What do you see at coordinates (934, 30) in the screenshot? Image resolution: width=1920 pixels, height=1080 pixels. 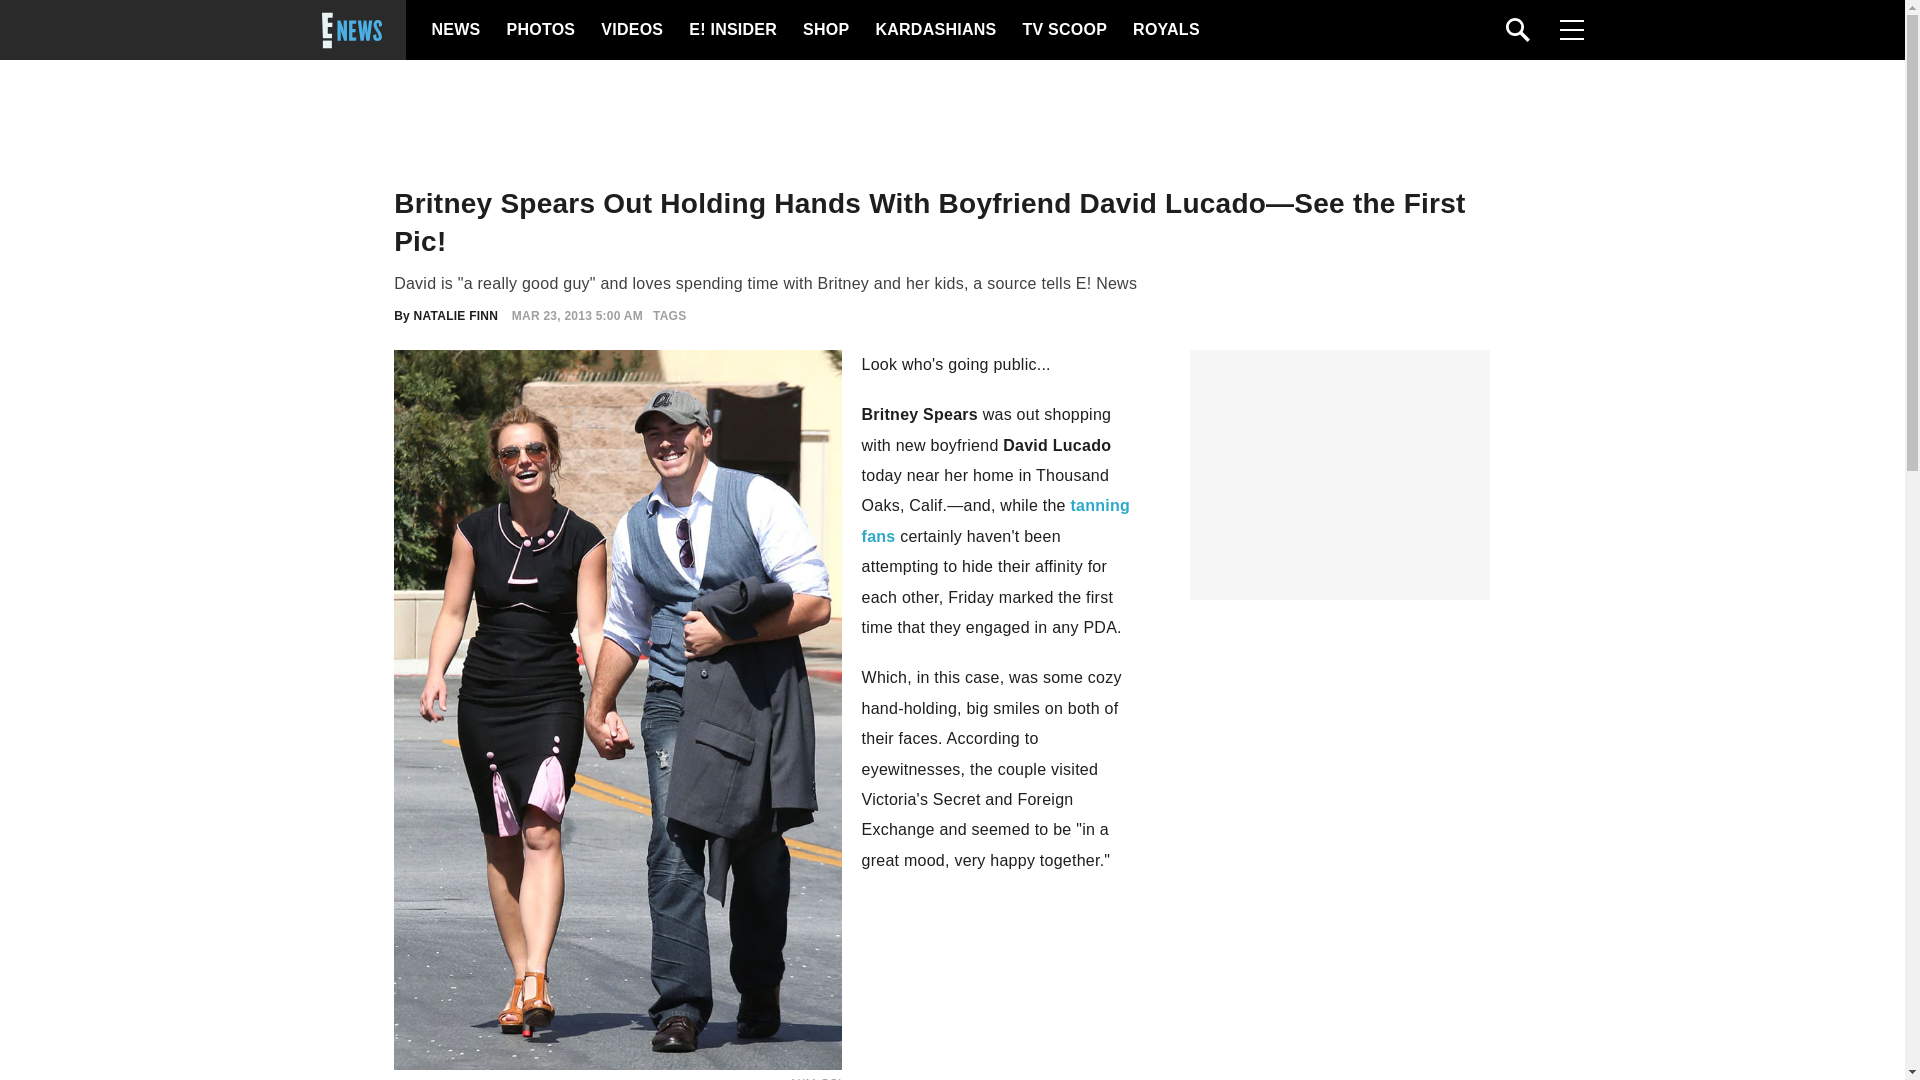 I see `KARDASHIANS` at bounding box center [934, 30].